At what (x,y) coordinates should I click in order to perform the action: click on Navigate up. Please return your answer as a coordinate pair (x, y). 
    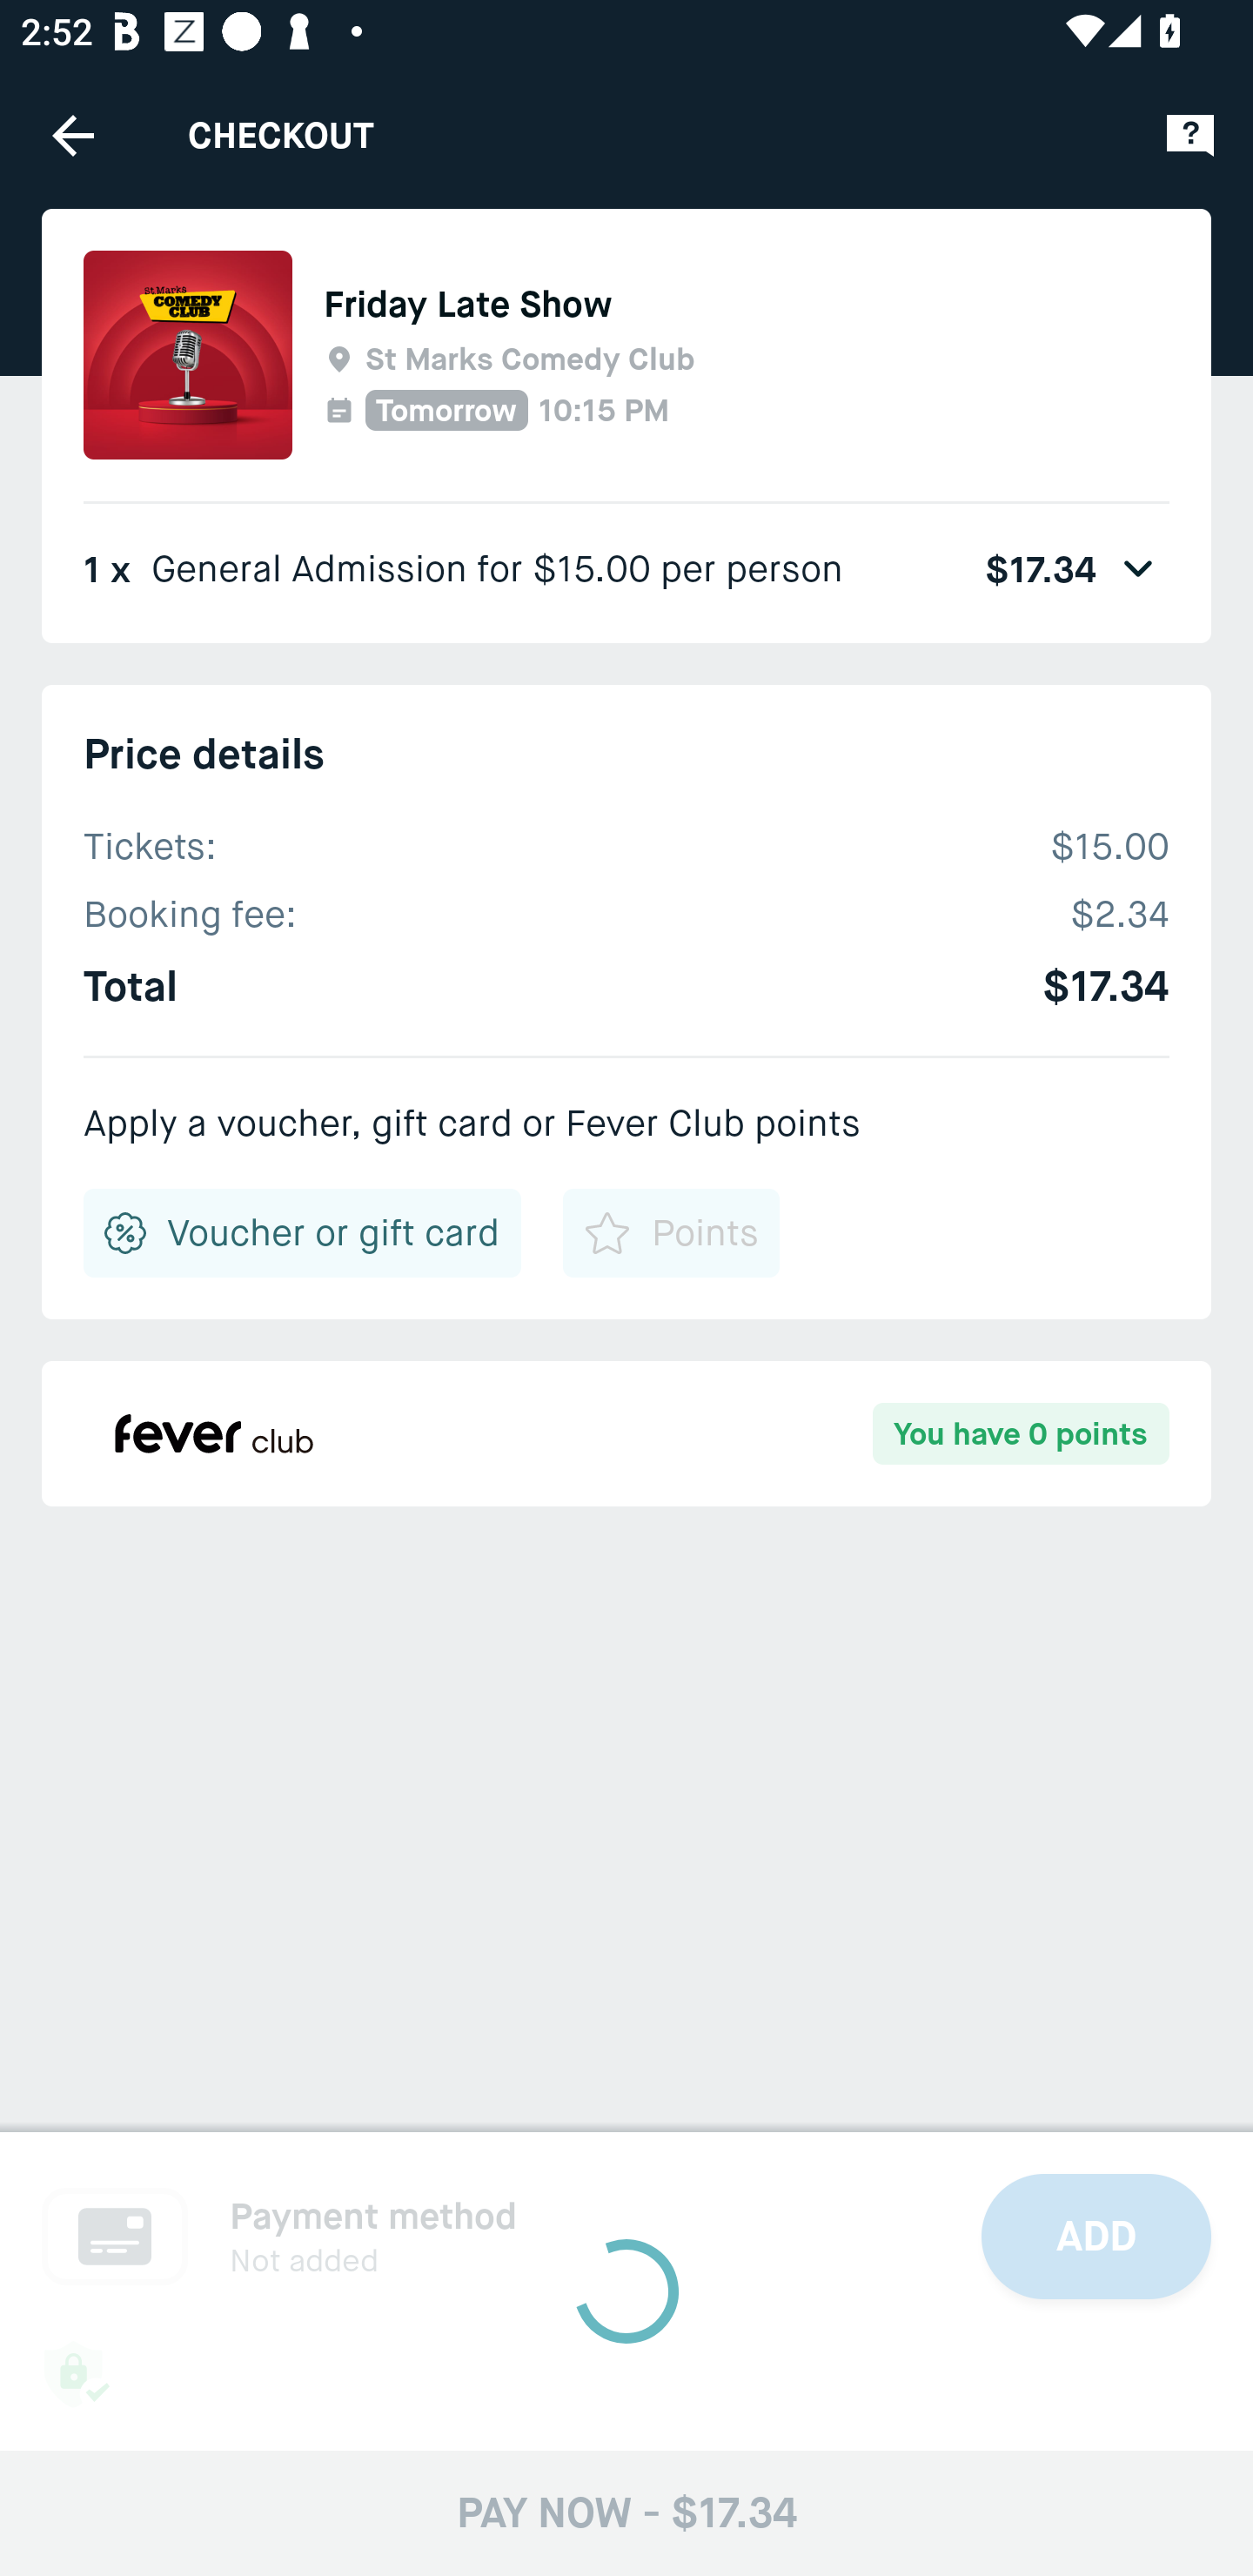
    Looking at the image, I should click on (73, 135).